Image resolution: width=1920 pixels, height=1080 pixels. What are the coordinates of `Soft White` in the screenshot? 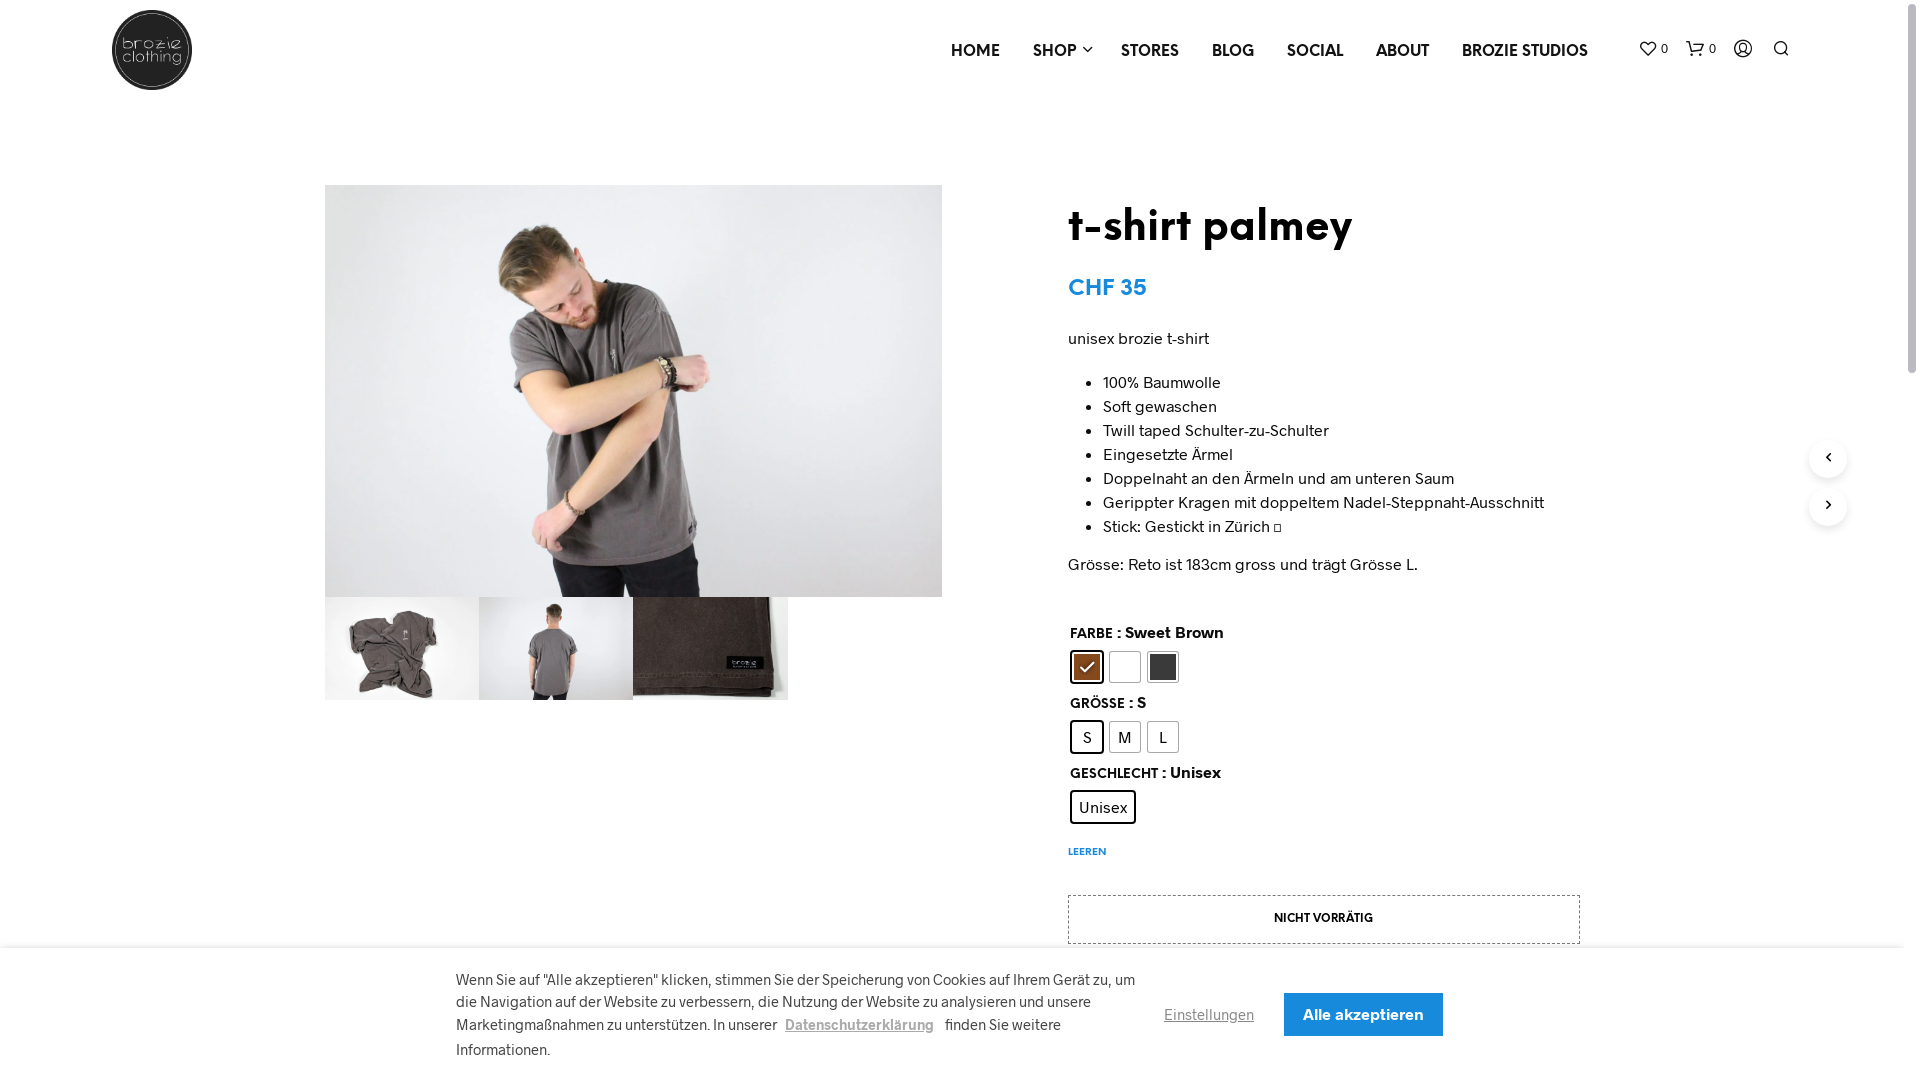 It's located at (1125, 667).